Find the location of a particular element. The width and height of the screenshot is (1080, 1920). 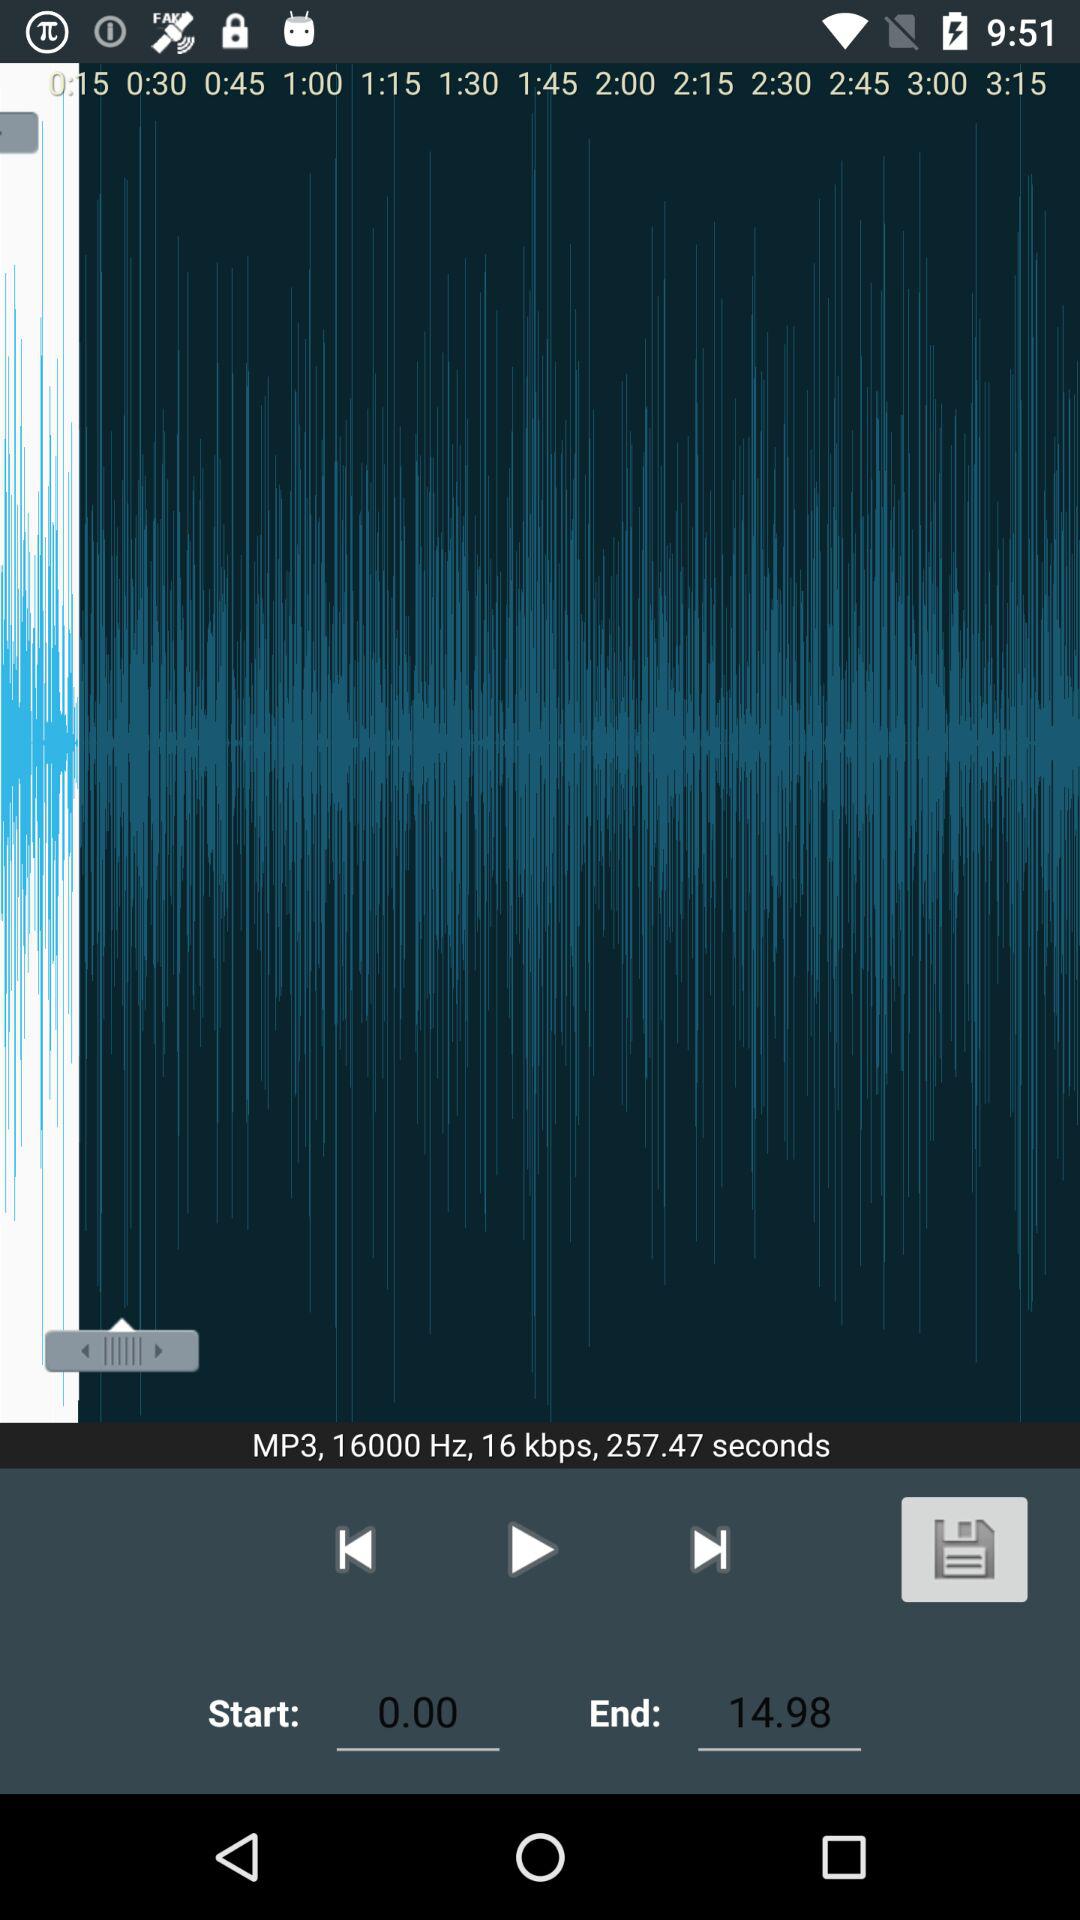

click on the timer text box which is right side of the text start is located at coordinates (418, 1712).